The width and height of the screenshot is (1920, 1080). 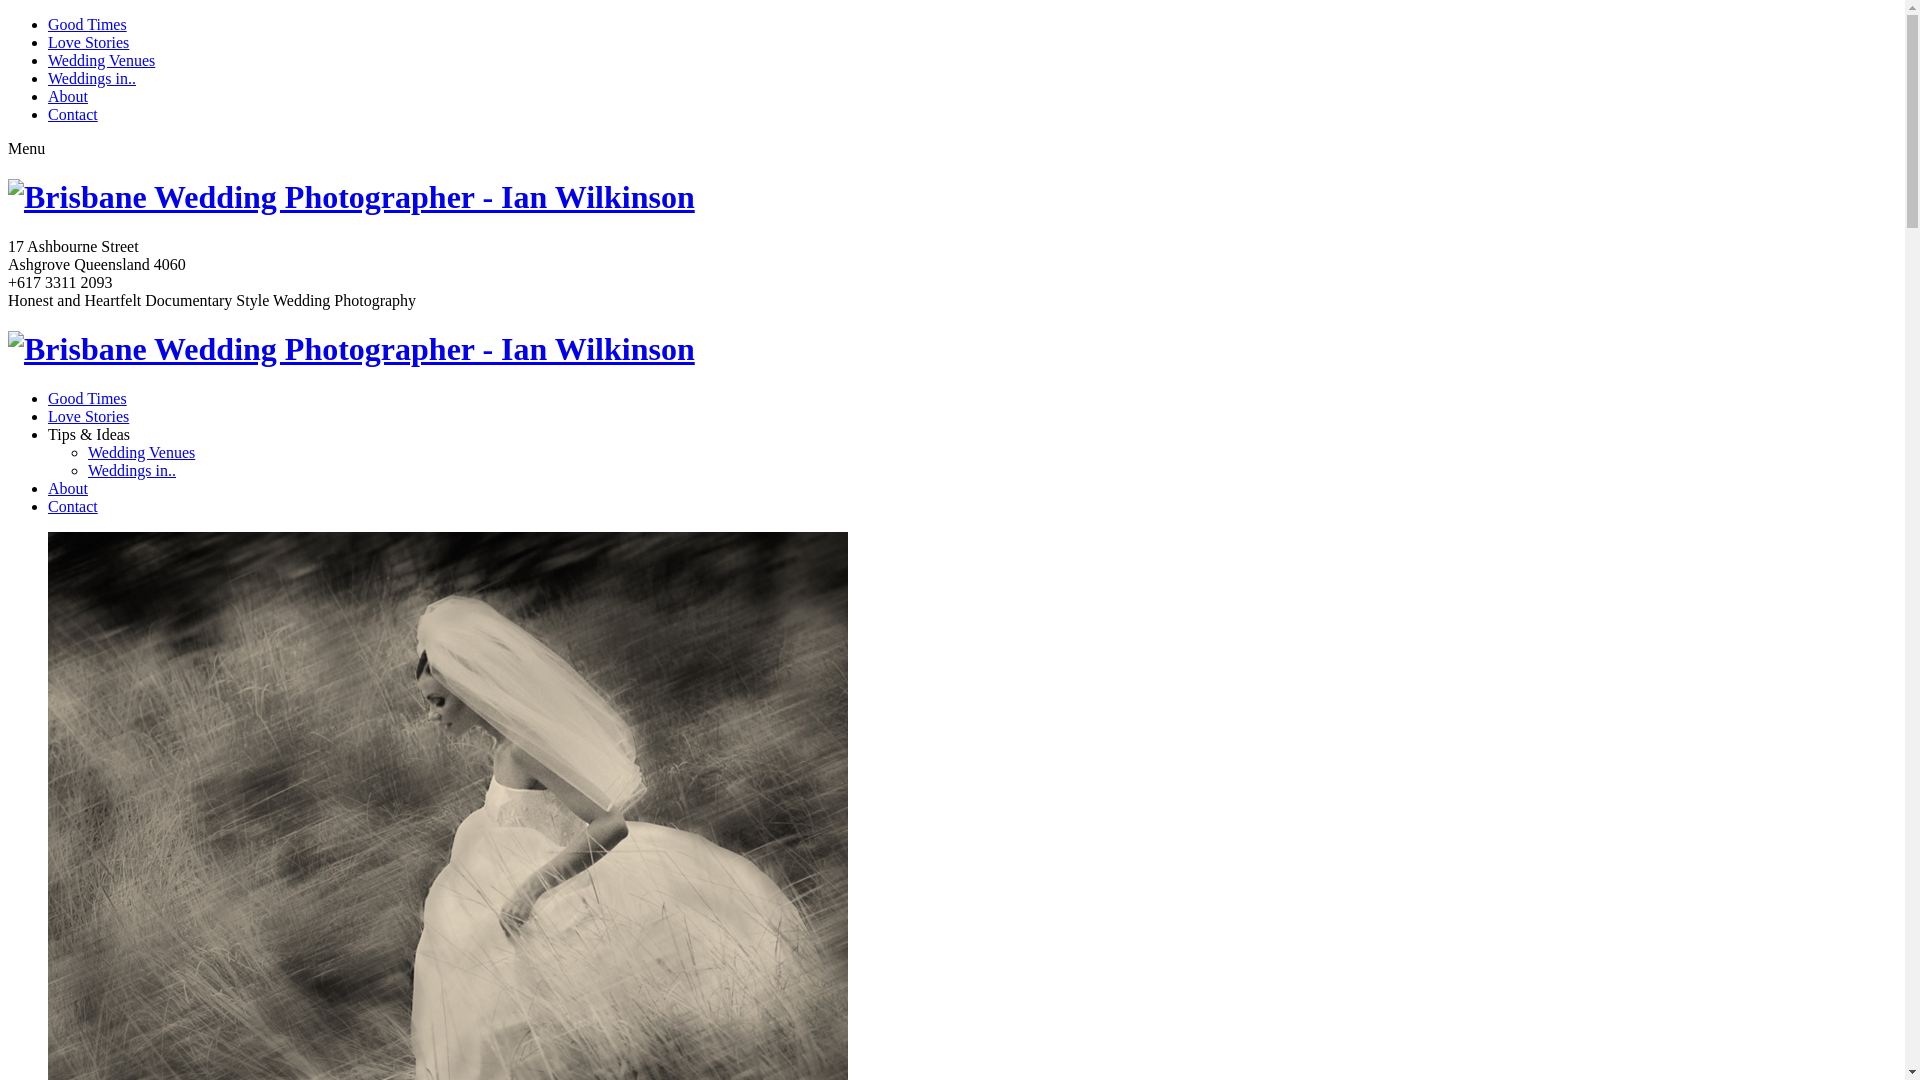 I want to click on About, so click(x=68, y=96).